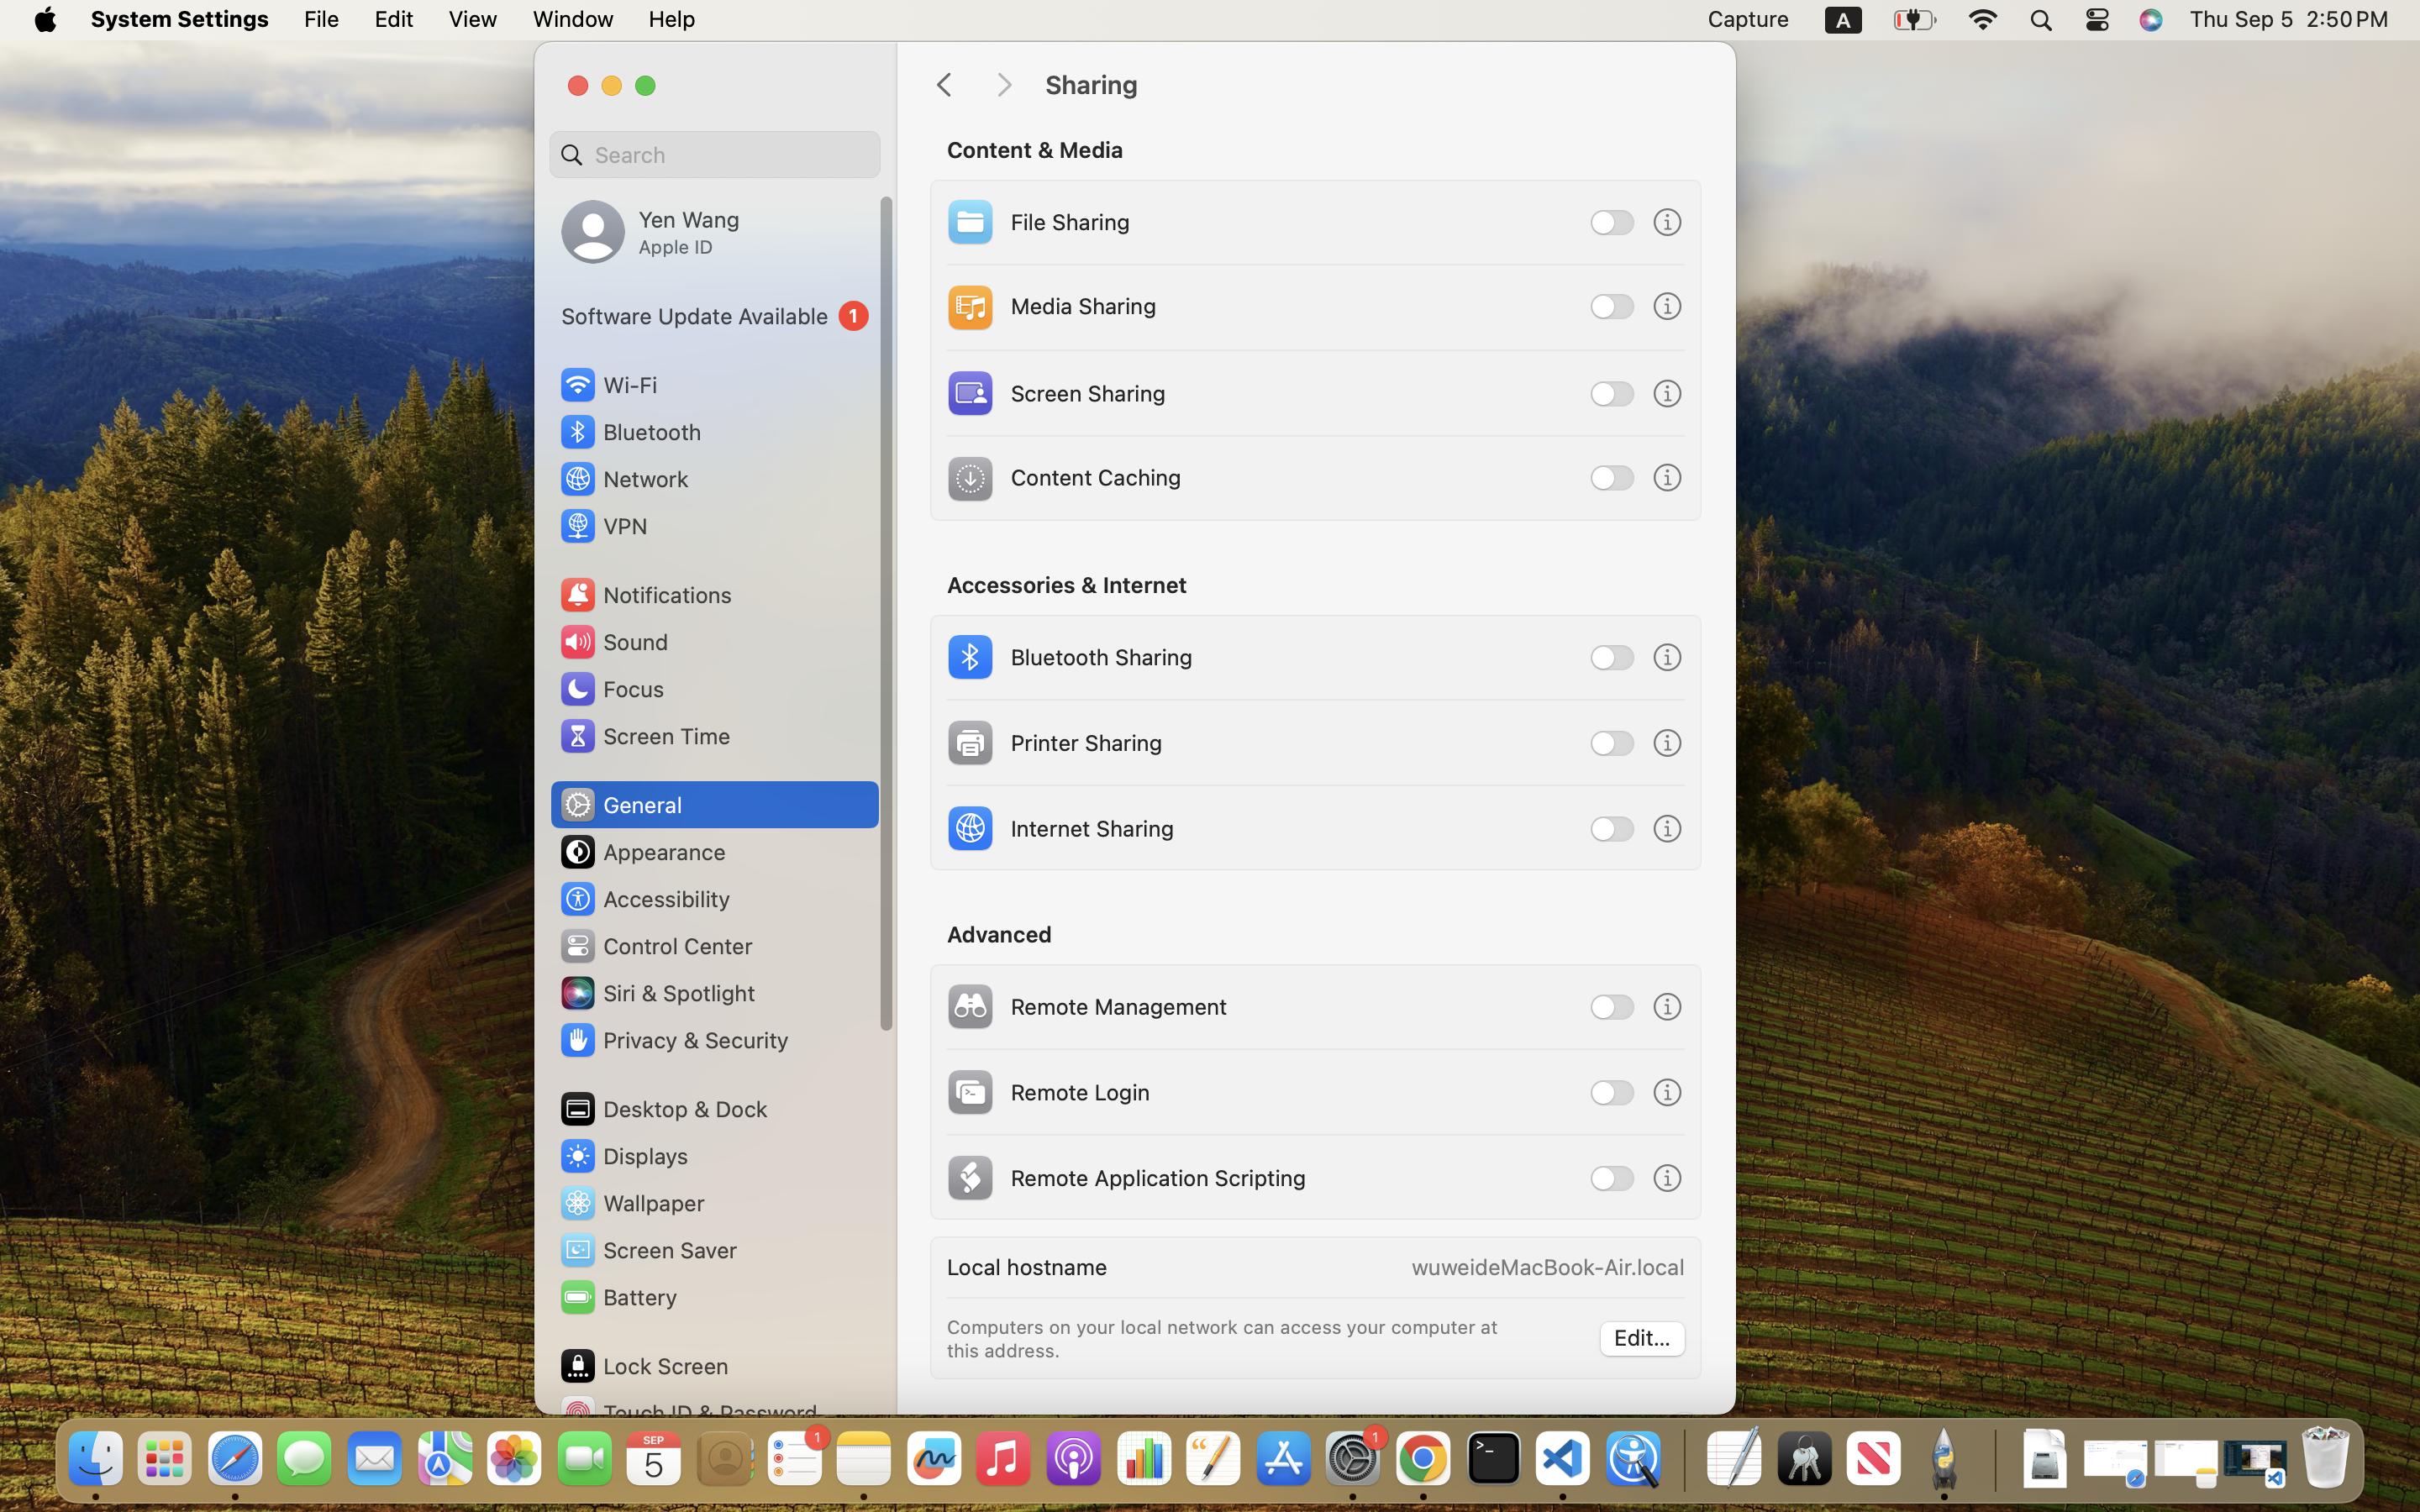 Image resolution: width=2420 pixels, height=1512 pixels. I want to click on Lock Screen, so click(644, 1366).